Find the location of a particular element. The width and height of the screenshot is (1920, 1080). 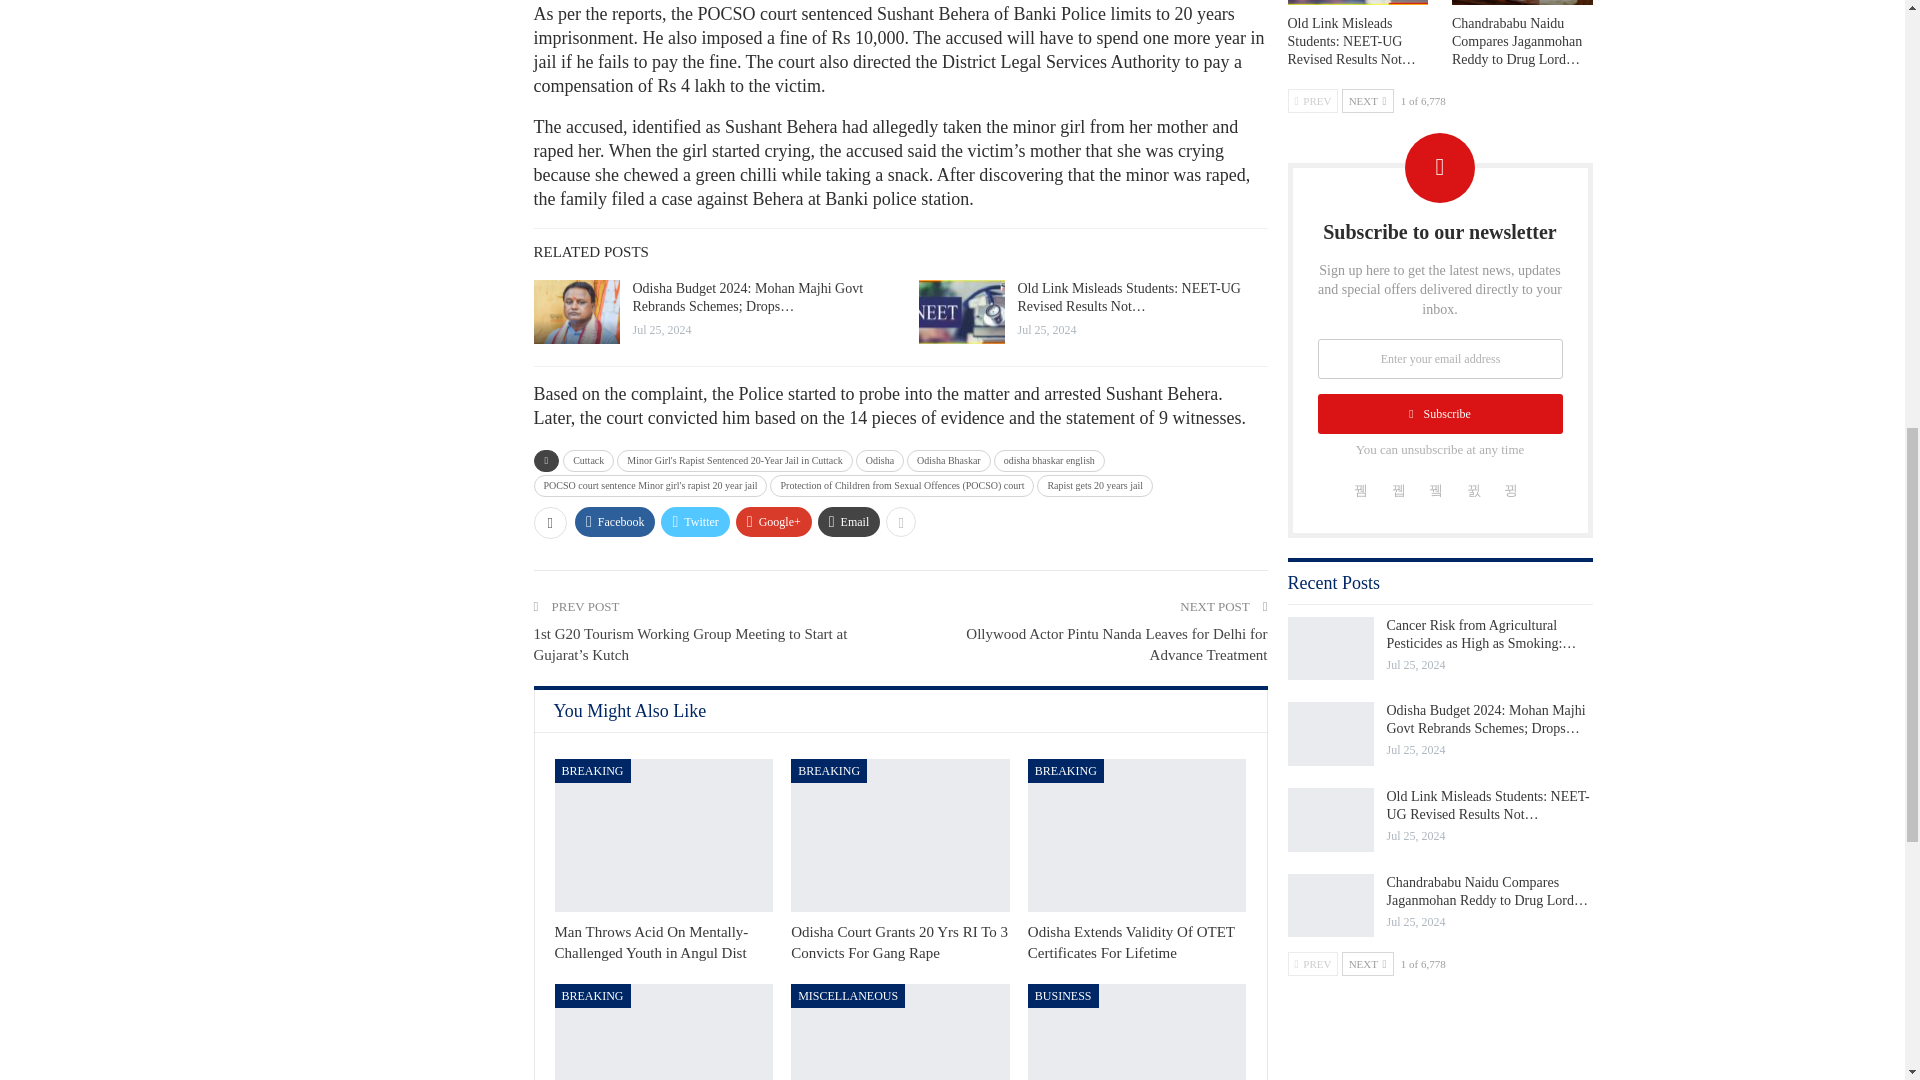

Man Throws Acid On Mentally-Challenged Youth in Angul Dist is located at coordinates (664, 835).